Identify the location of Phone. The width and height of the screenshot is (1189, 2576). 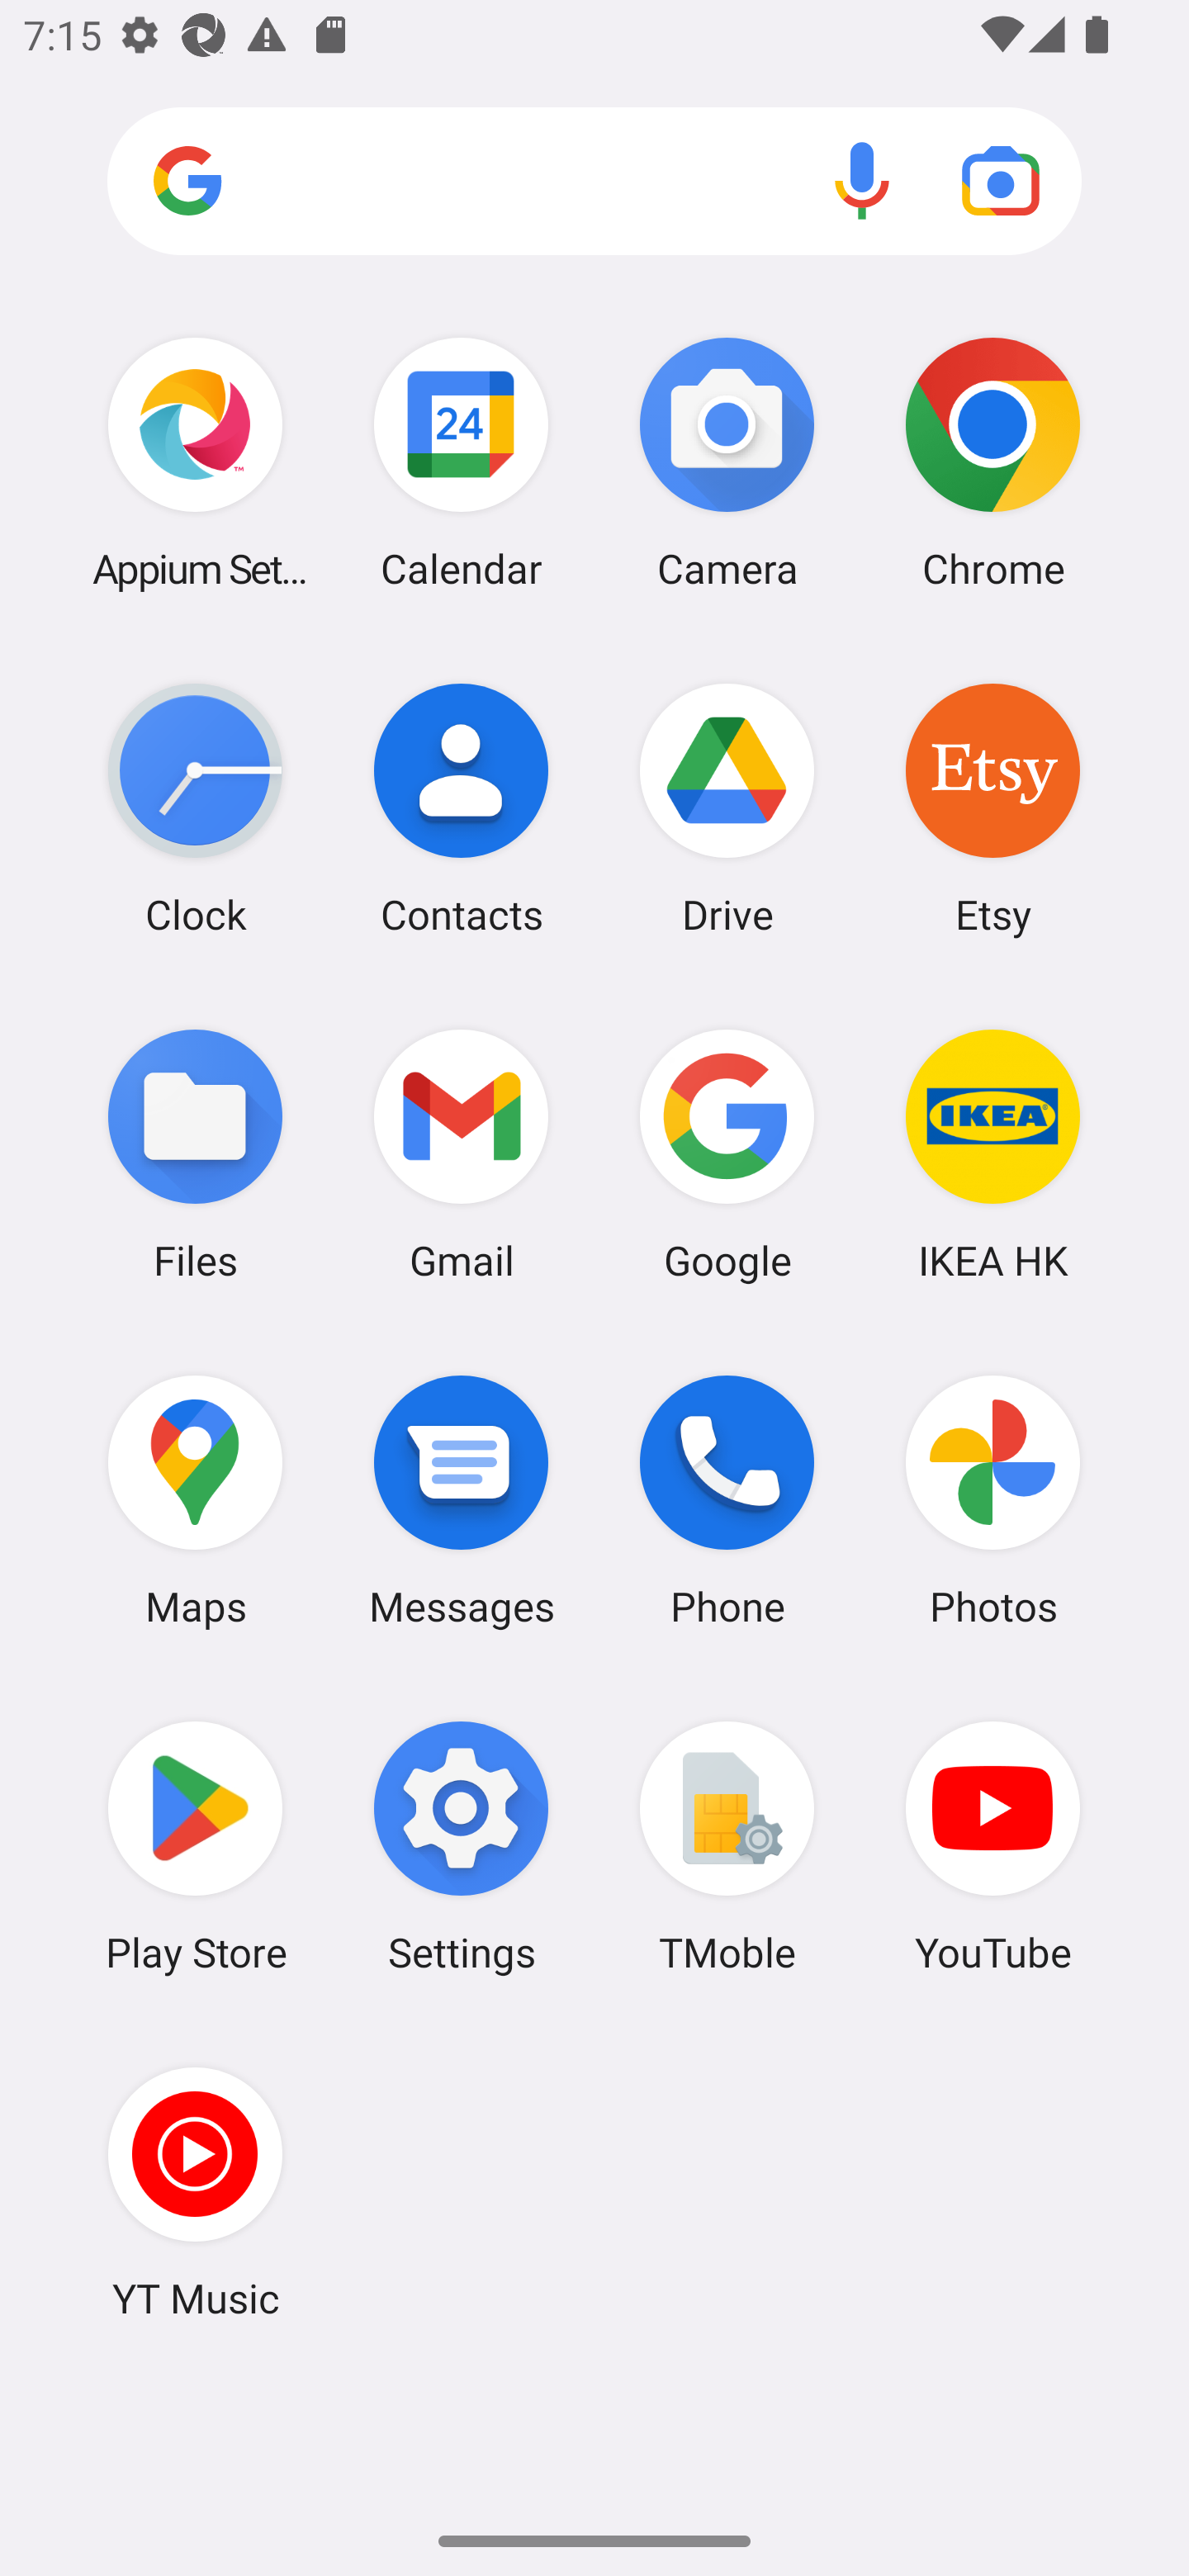
(727, 1500).